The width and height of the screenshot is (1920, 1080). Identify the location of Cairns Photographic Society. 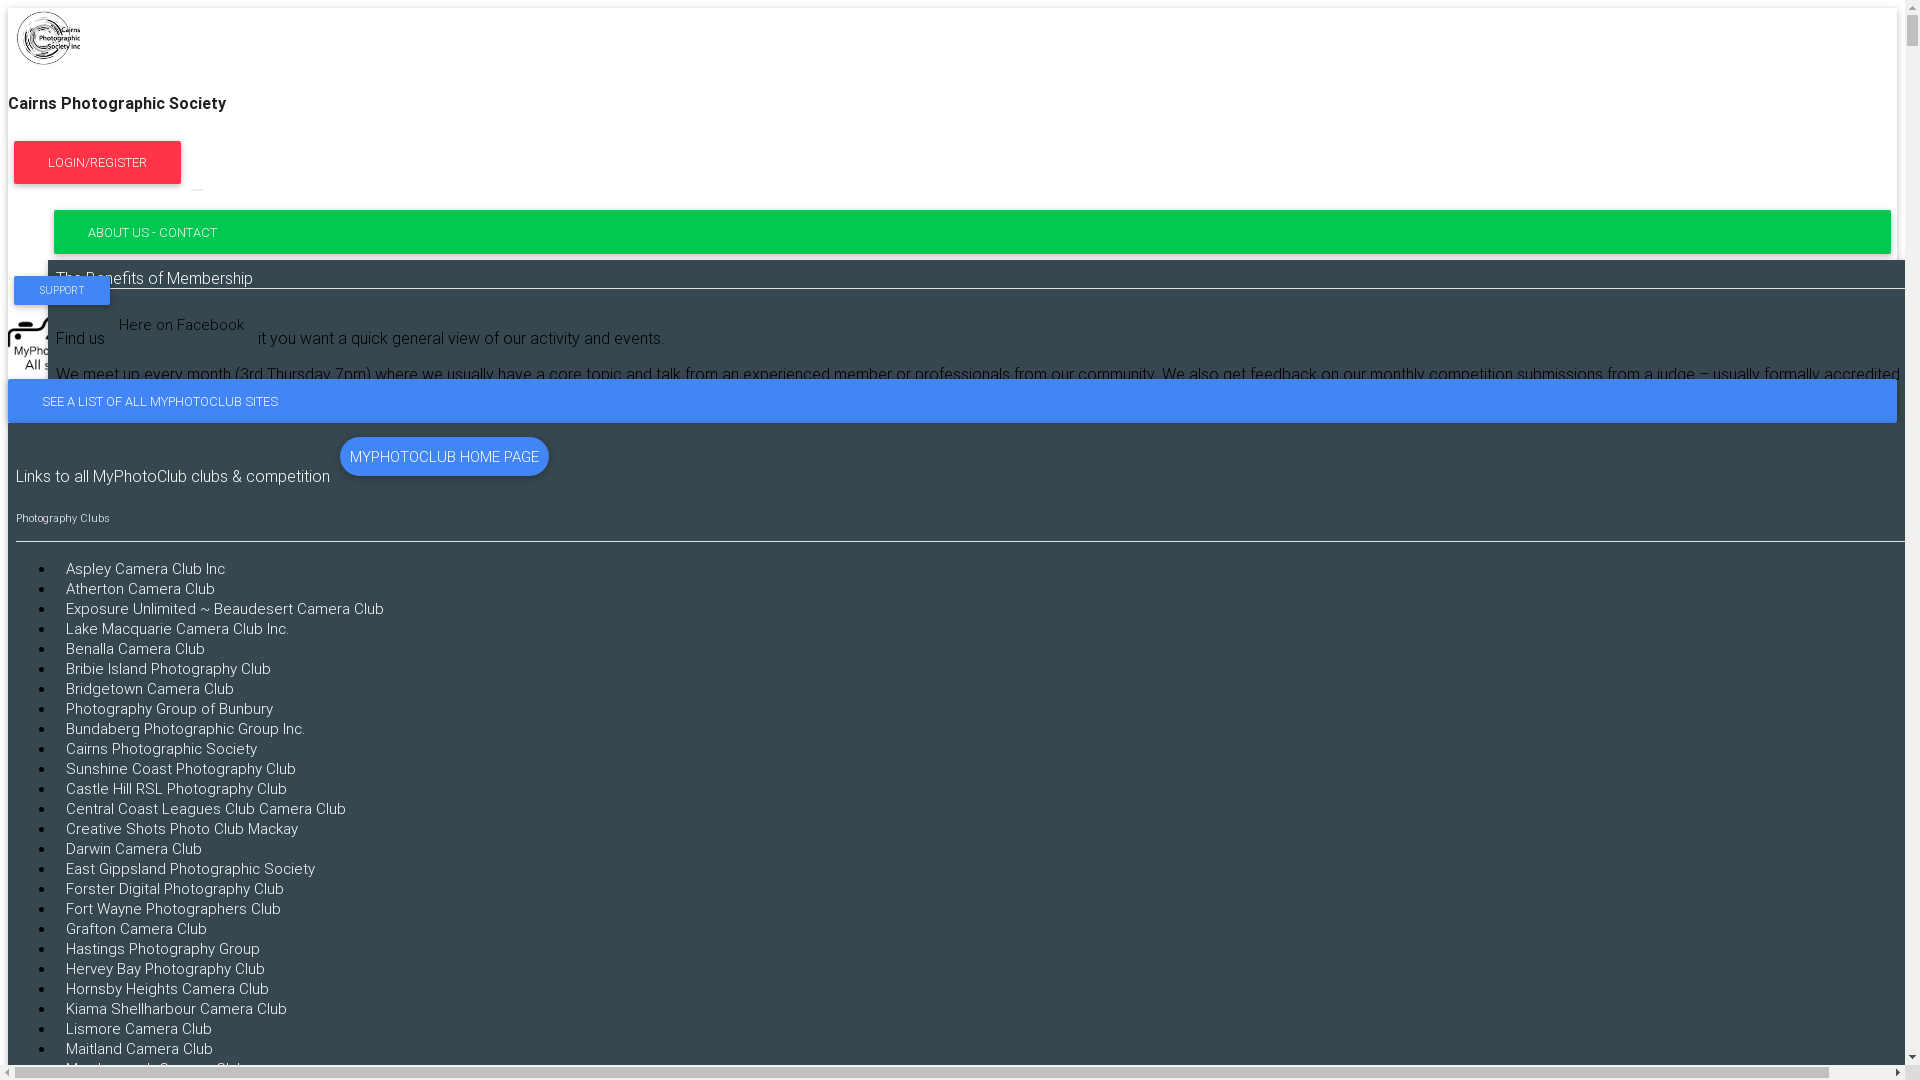
(952, 144).